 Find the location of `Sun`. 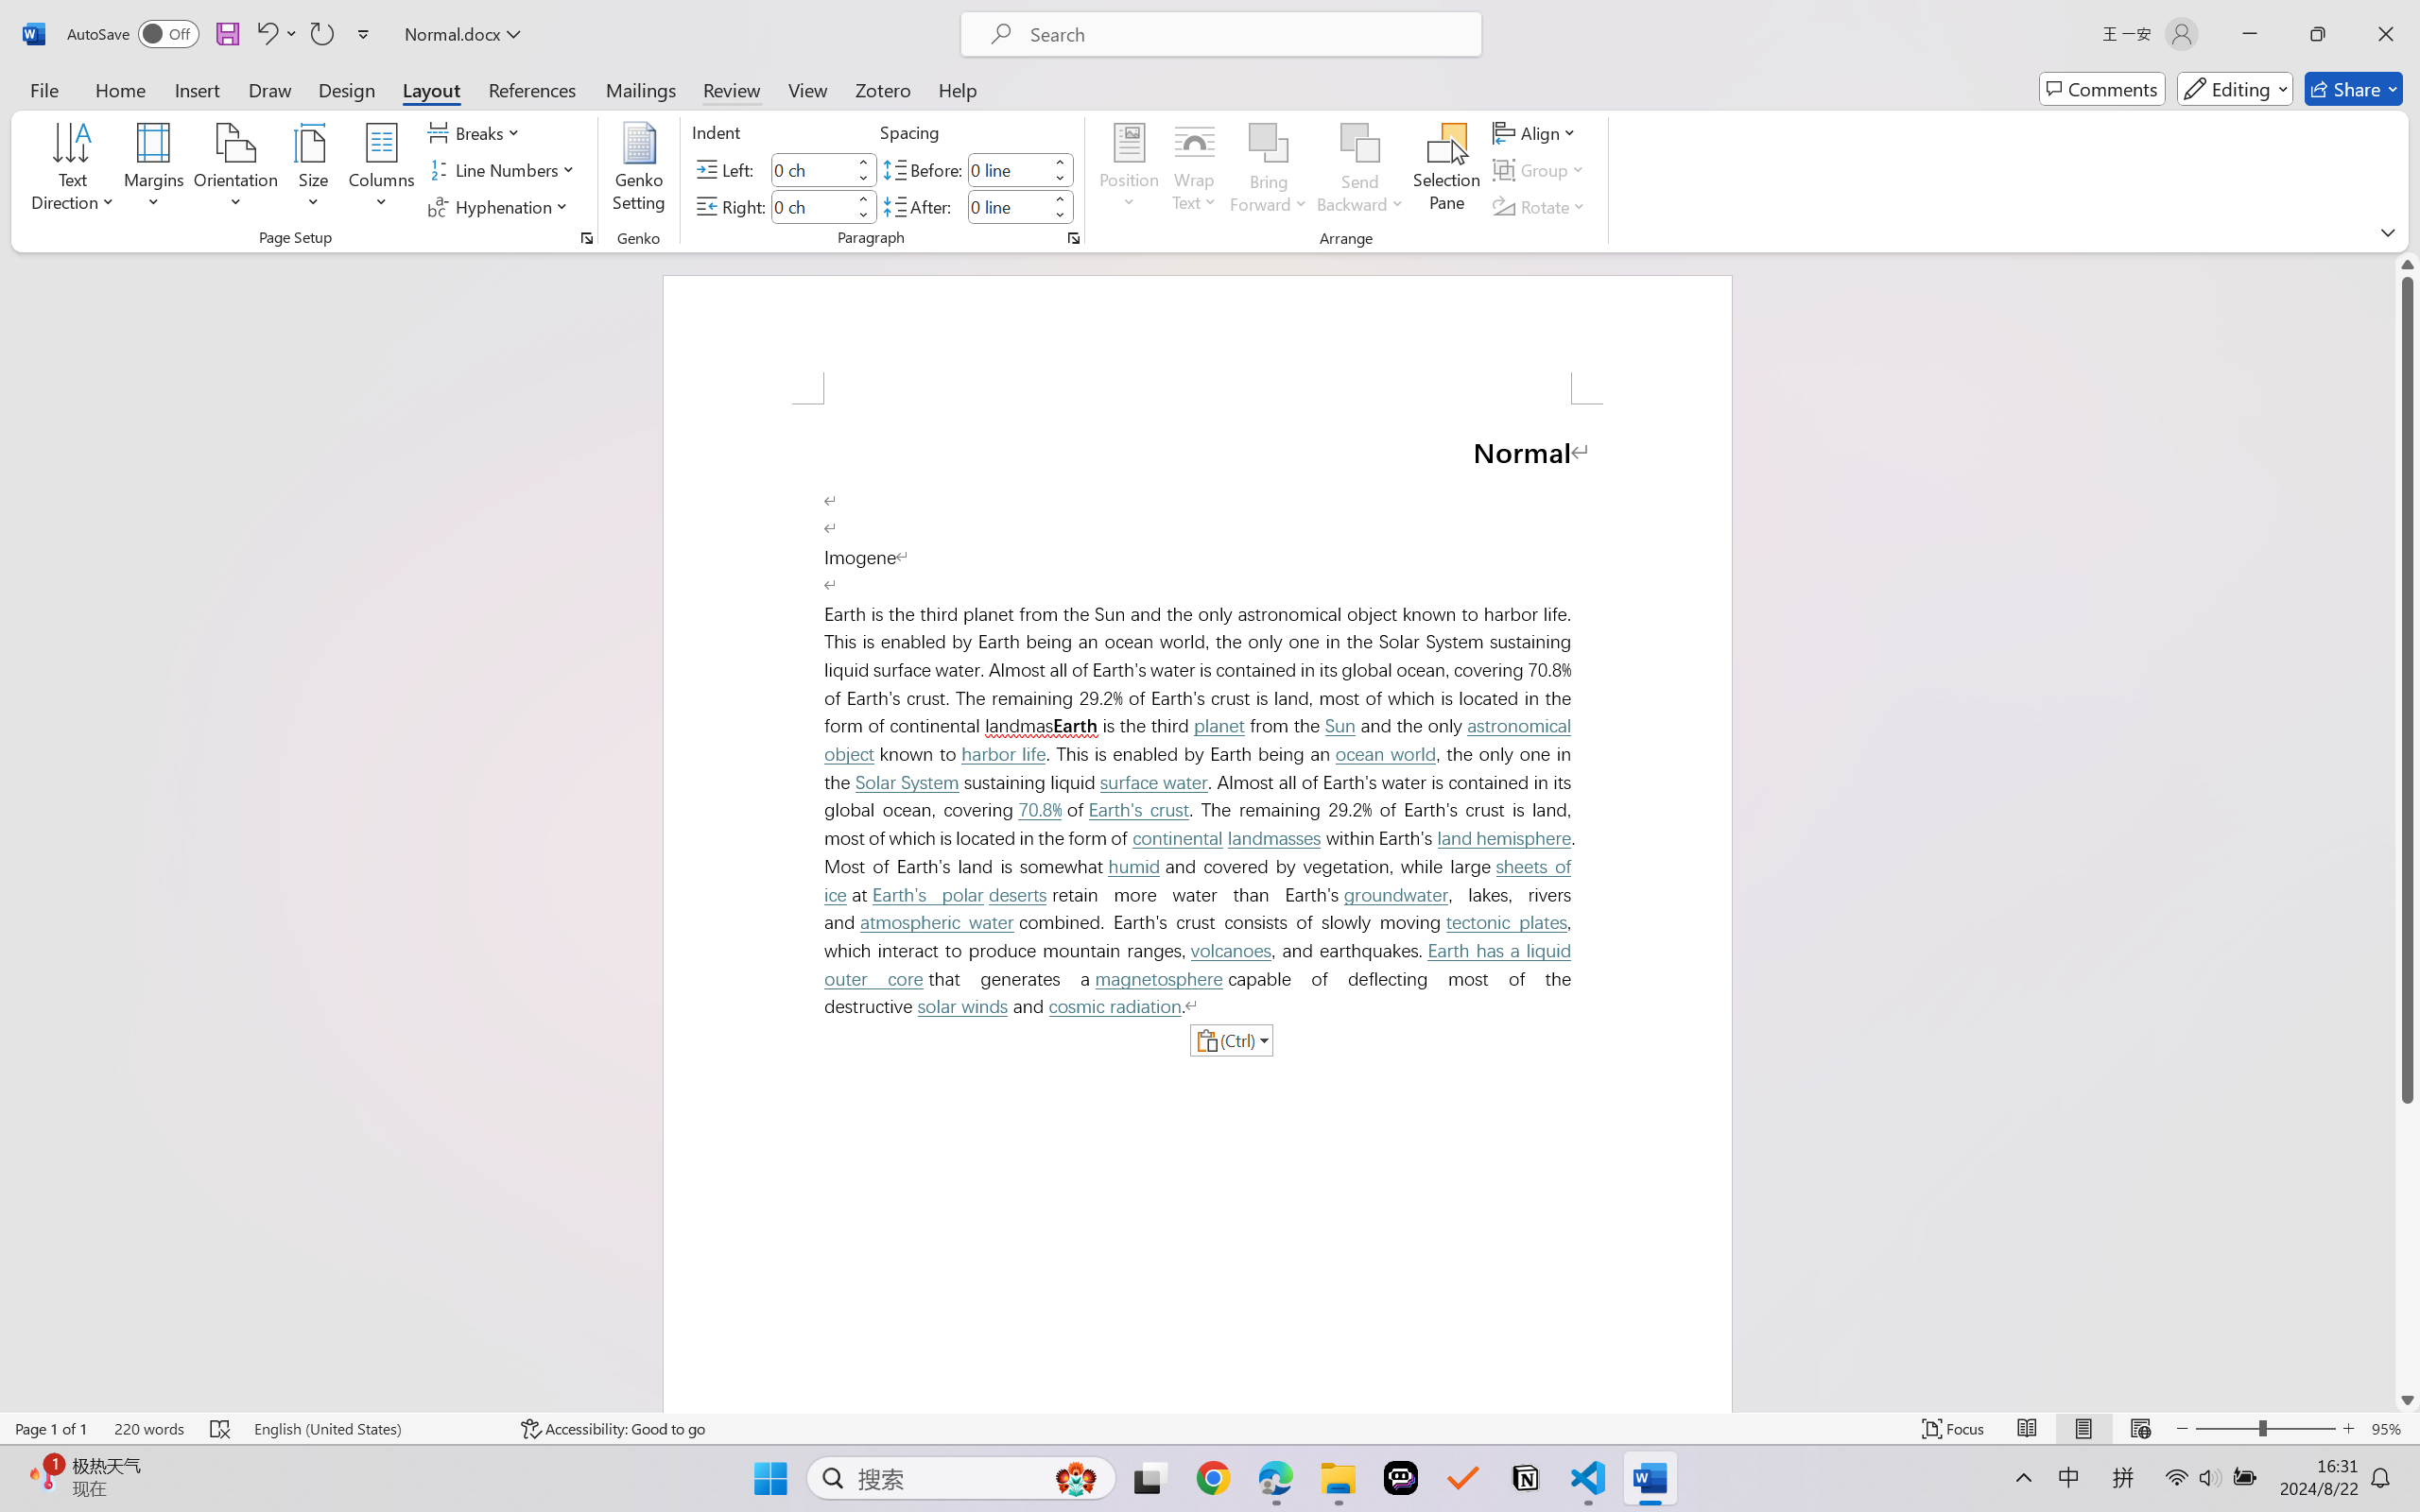

Sun is located at coordinates (1340, 726).